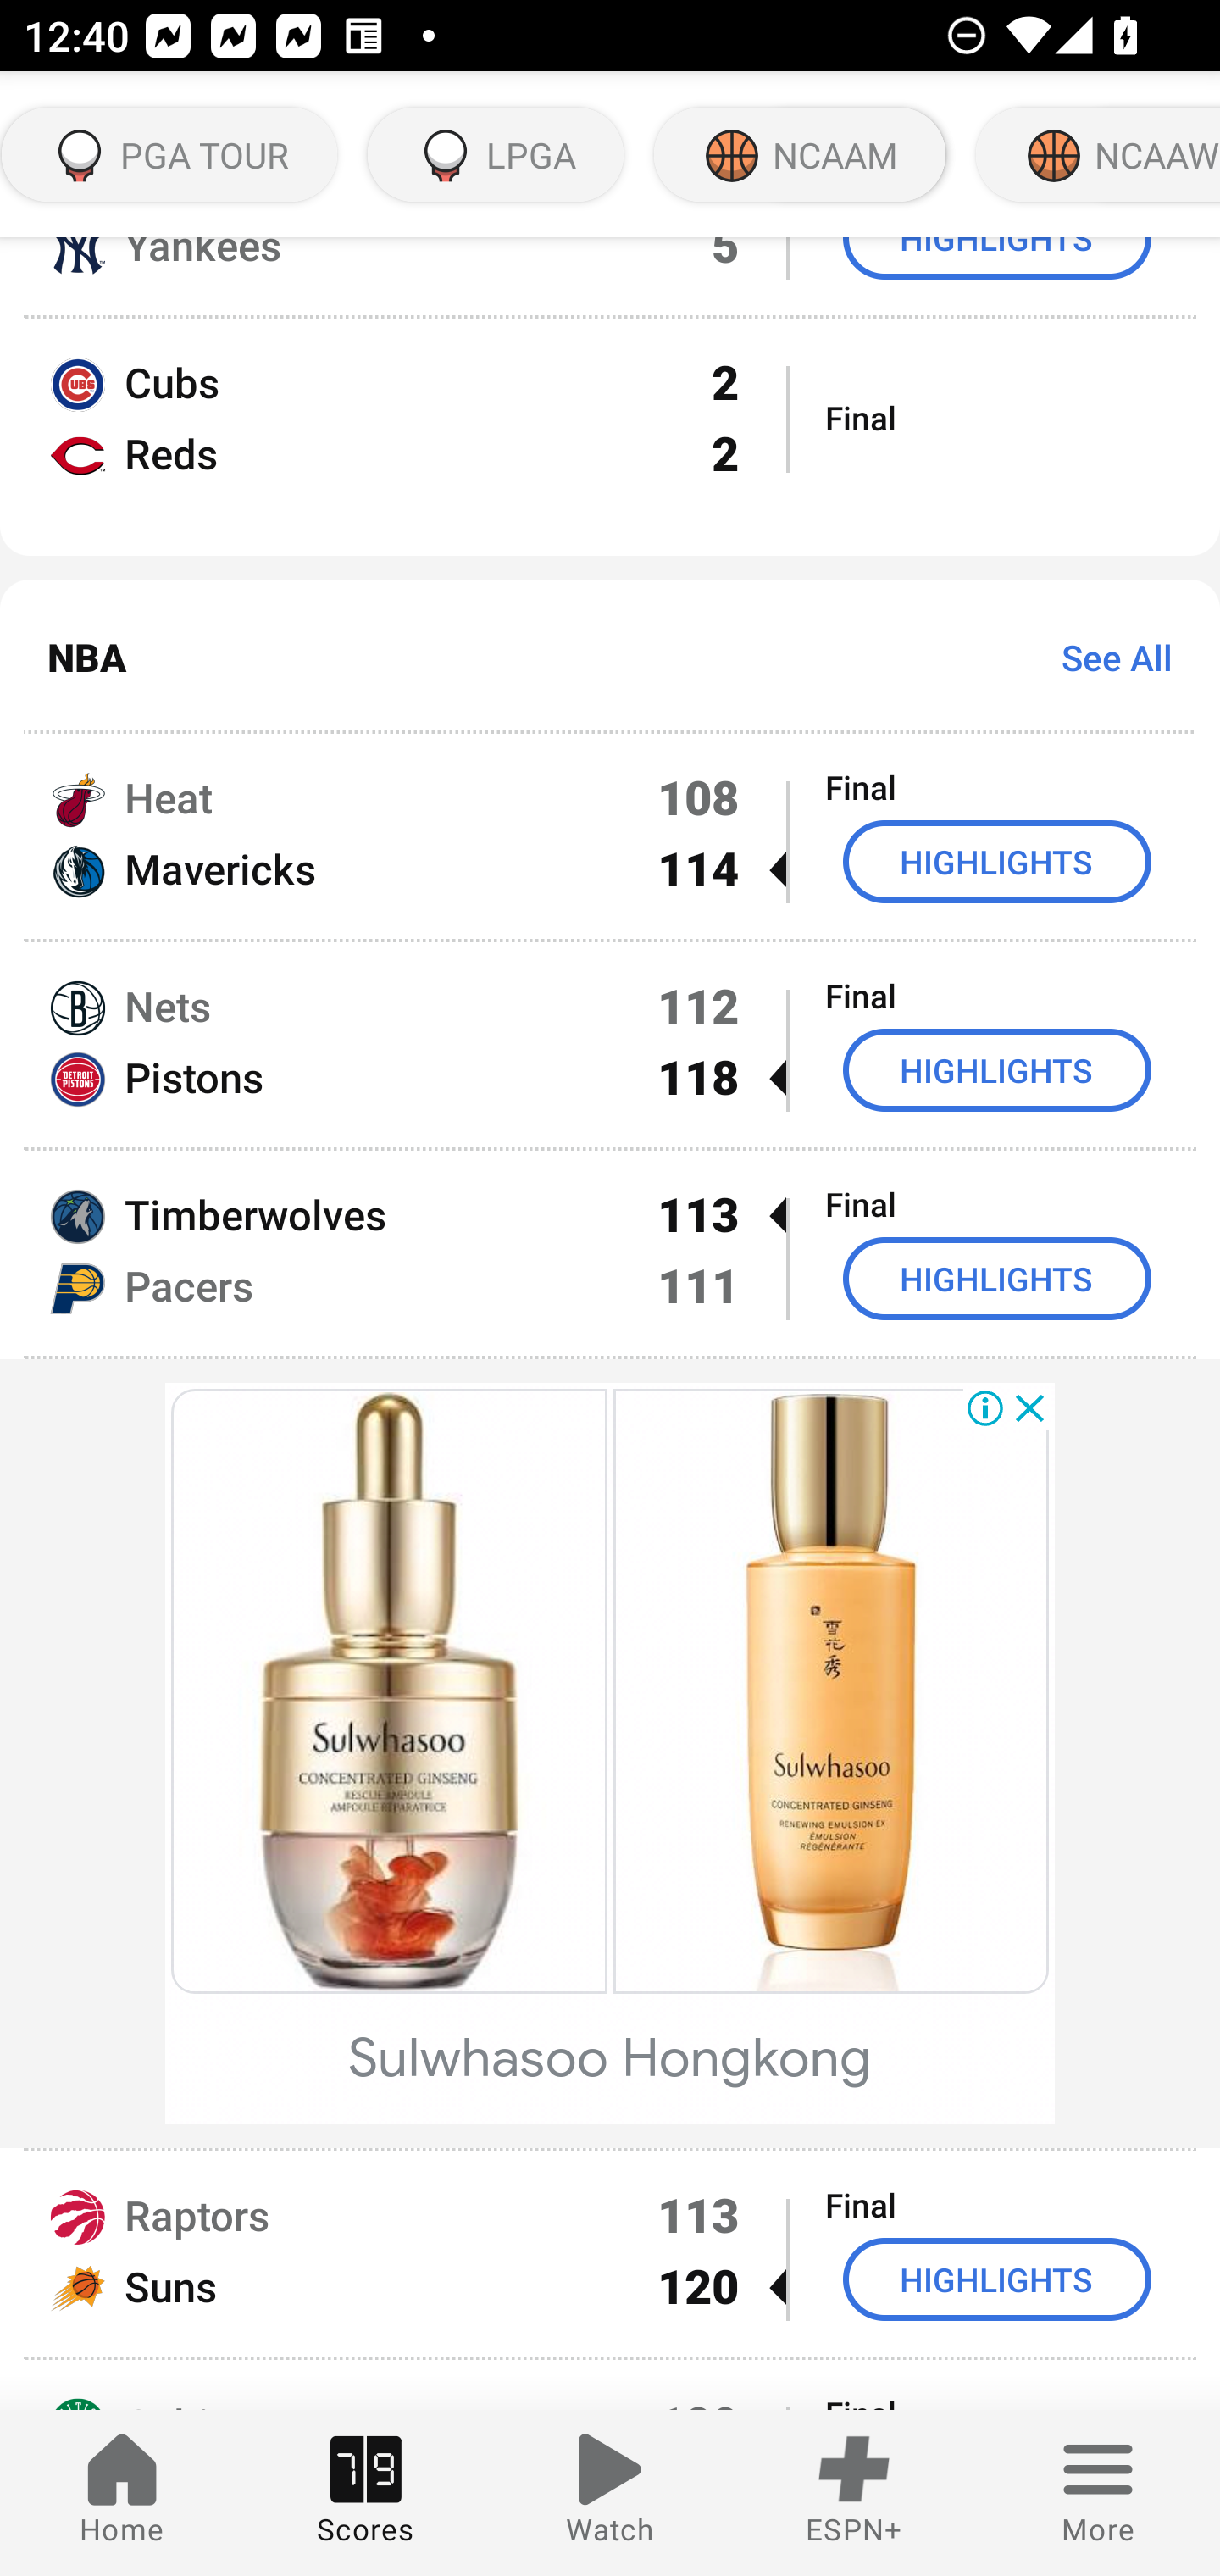 The image size is (1220, 2576). I want to click on NCAAW, so click(1095, 154).